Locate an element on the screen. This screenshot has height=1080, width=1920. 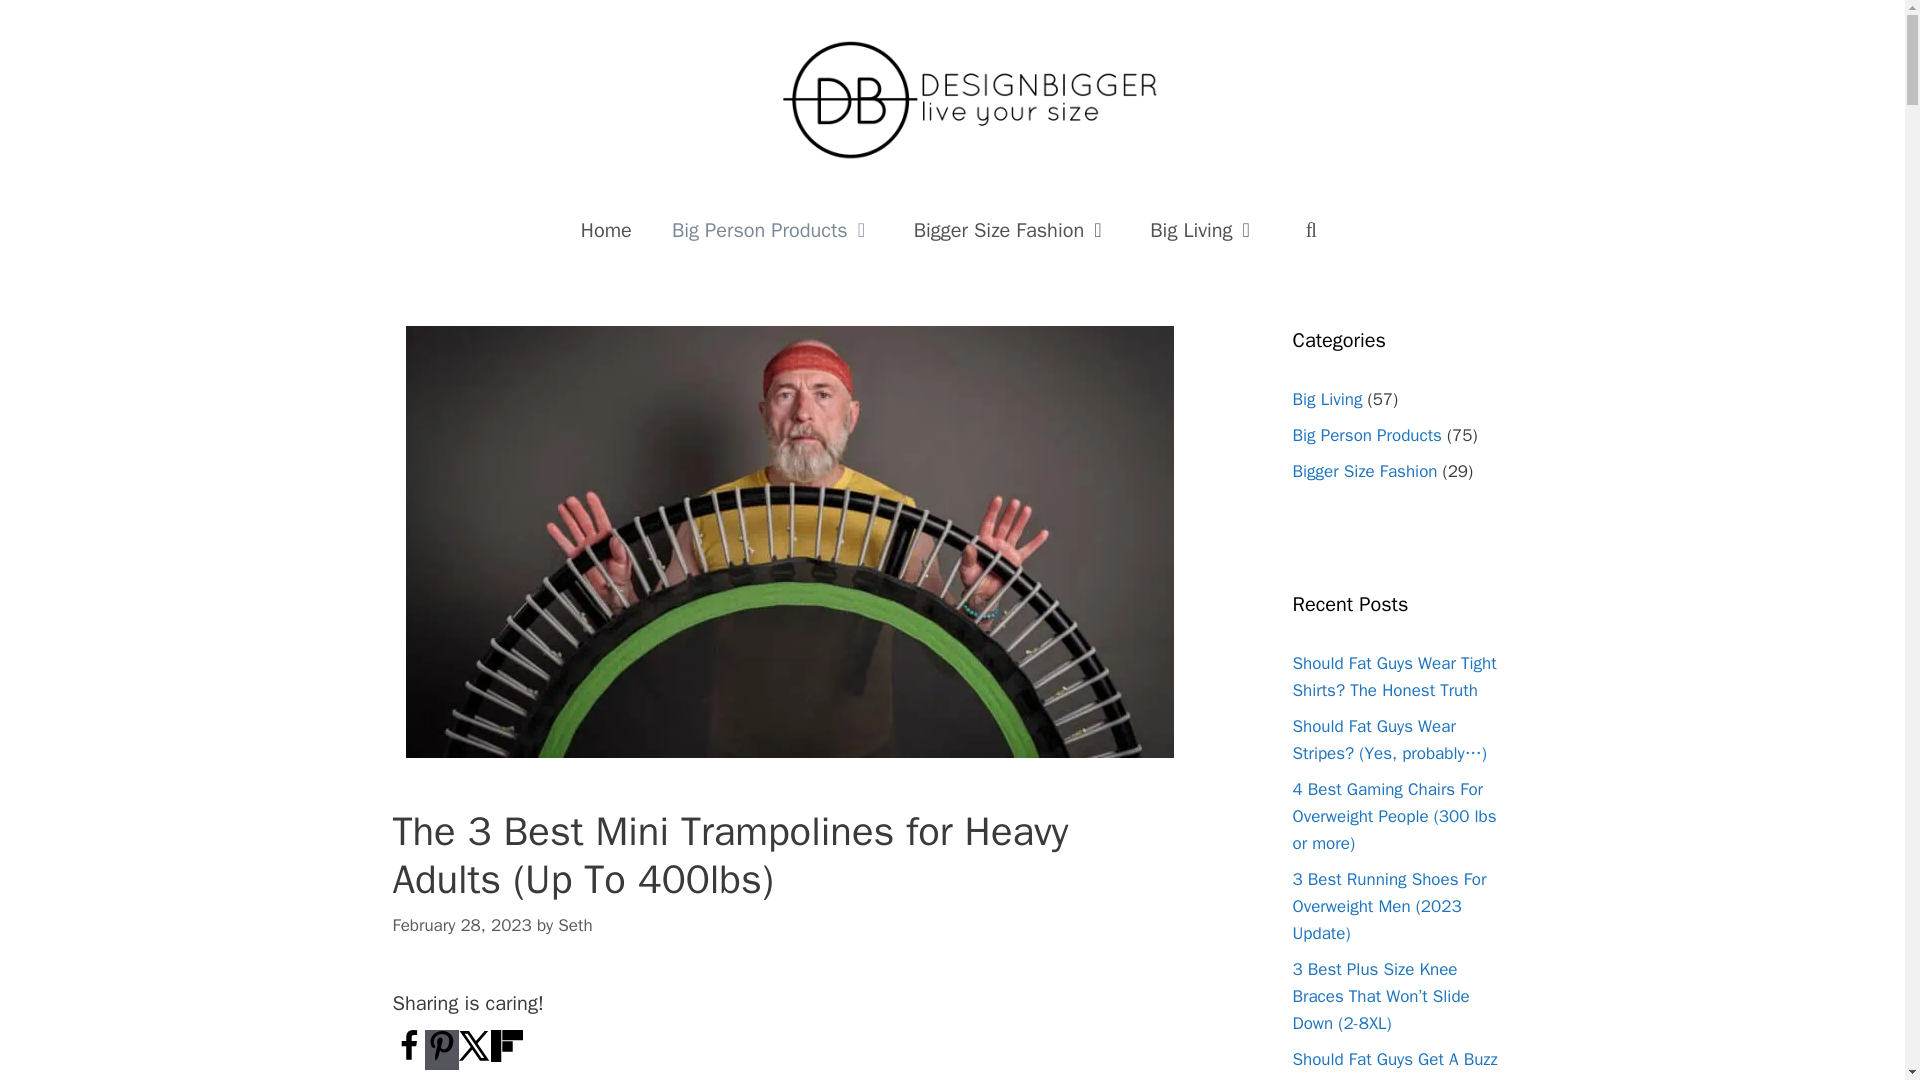
Share on Flipboard is located at coordinates (506, 1056).